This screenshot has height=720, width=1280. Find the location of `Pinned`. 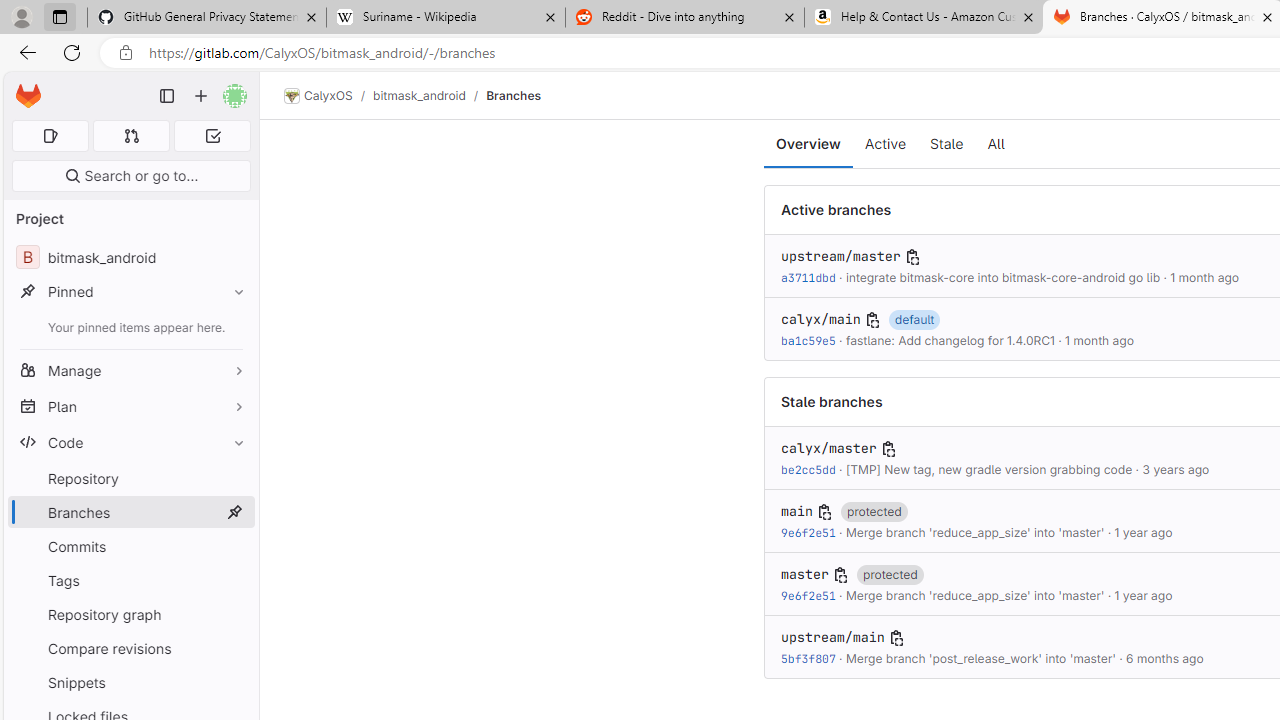

Pinned is located at coordinates (130, 292).